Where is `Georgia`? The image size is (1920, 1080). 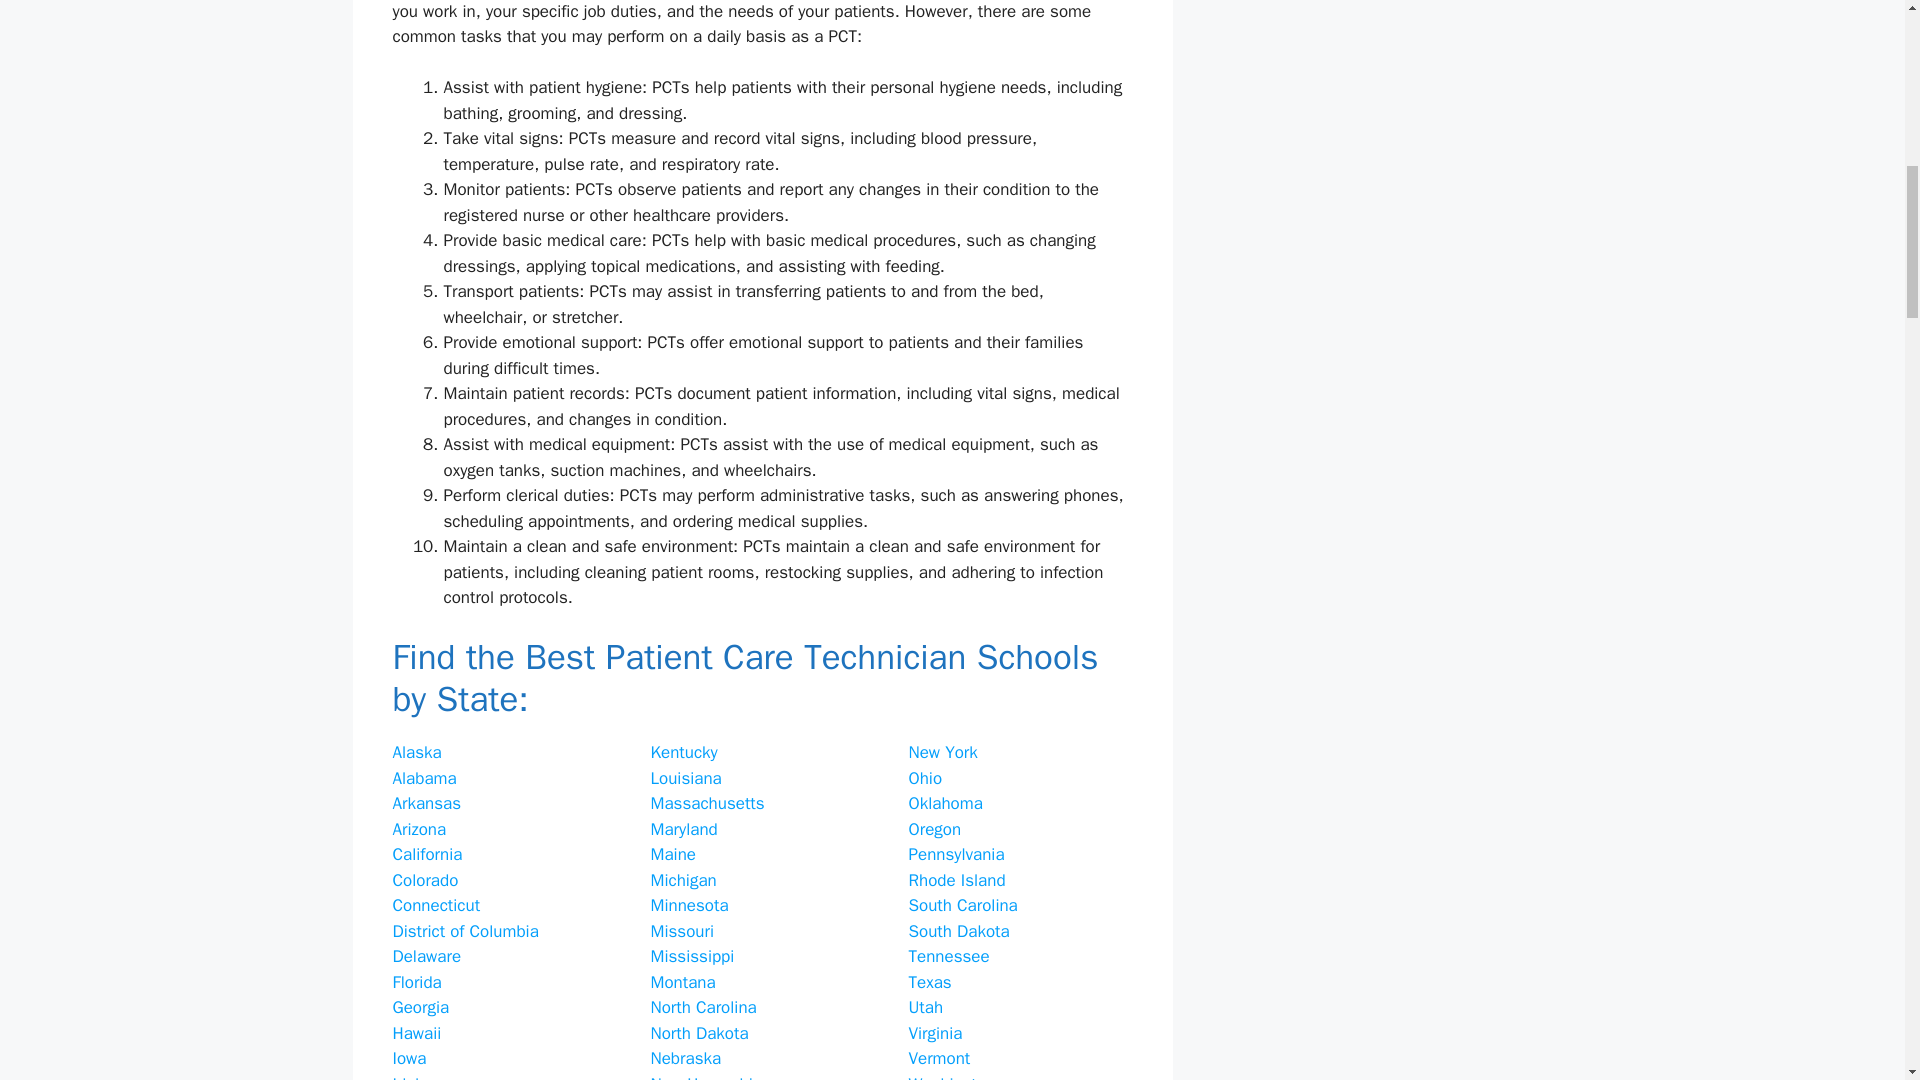
Georgia is located at coordinates (420, 1007).